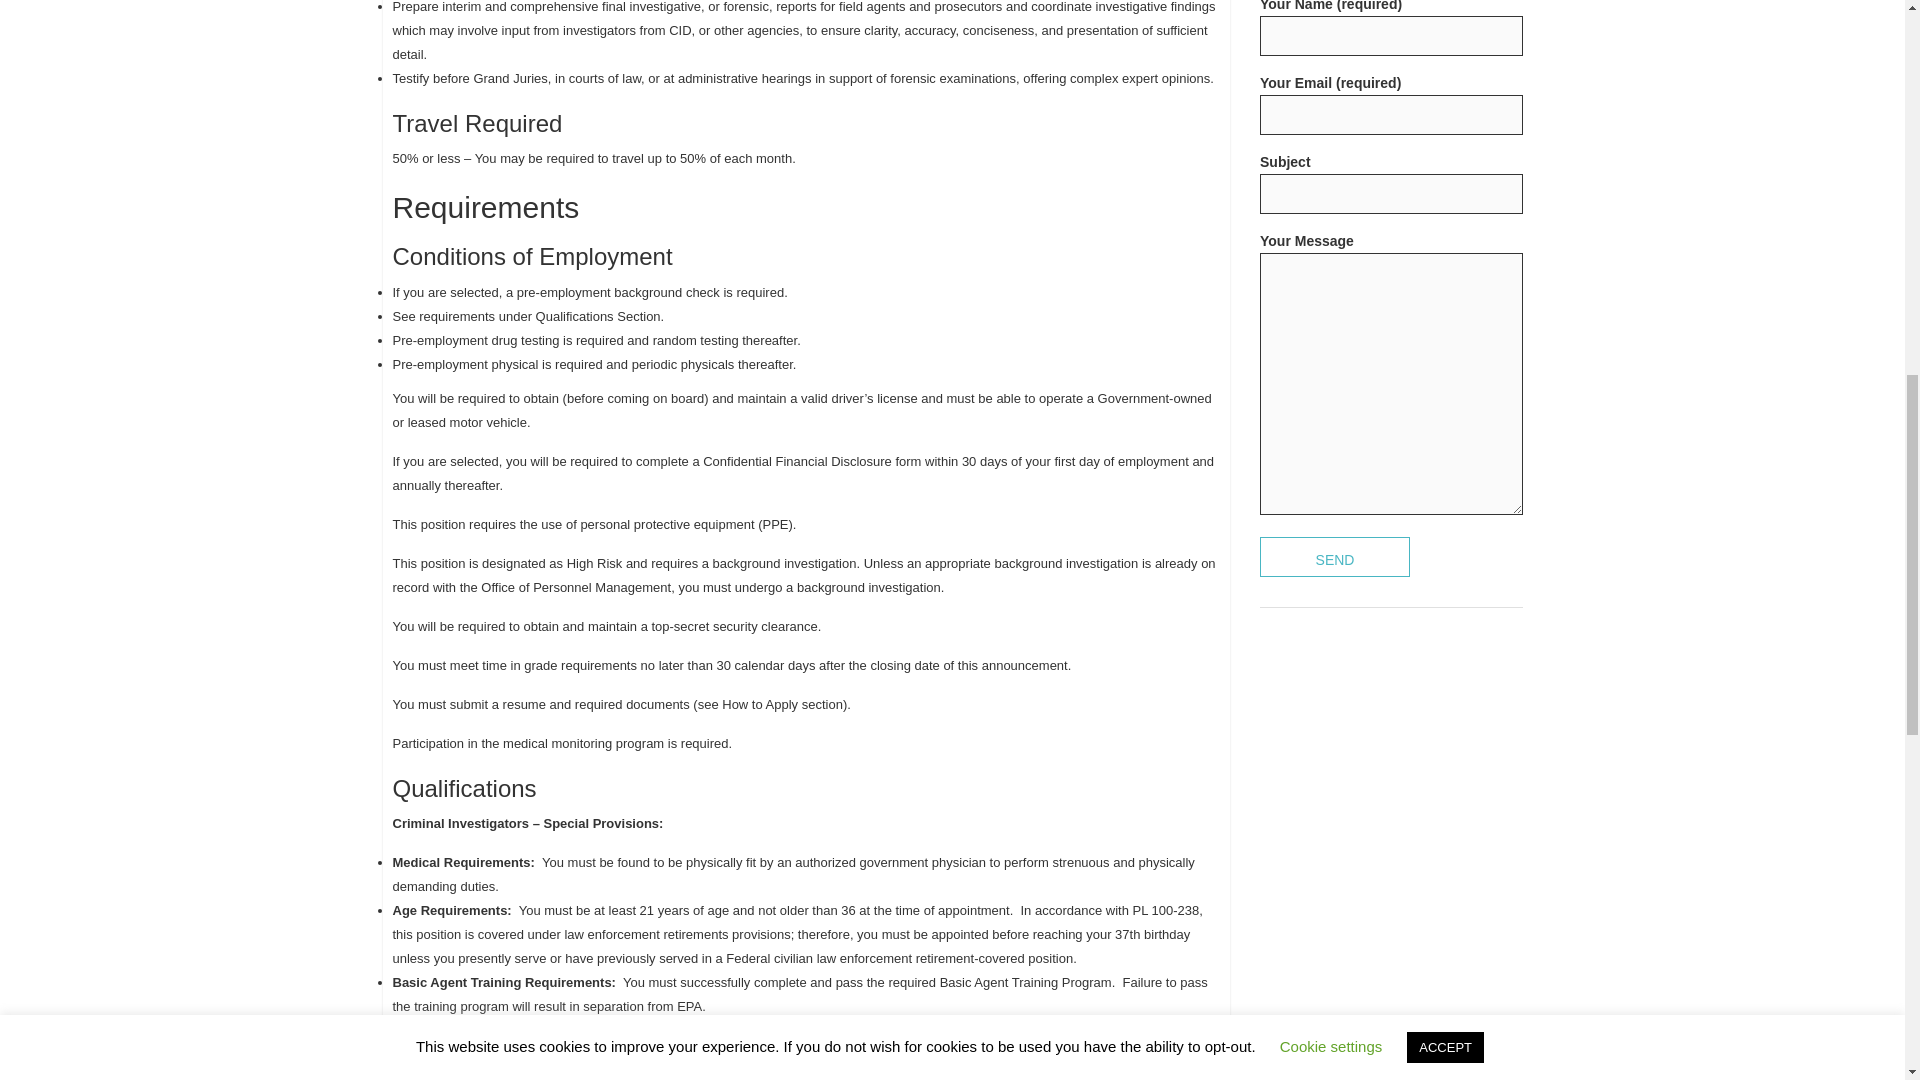  Describe the element at coordinates (1334, 556) in the screenshot. I see `Send` at that location.